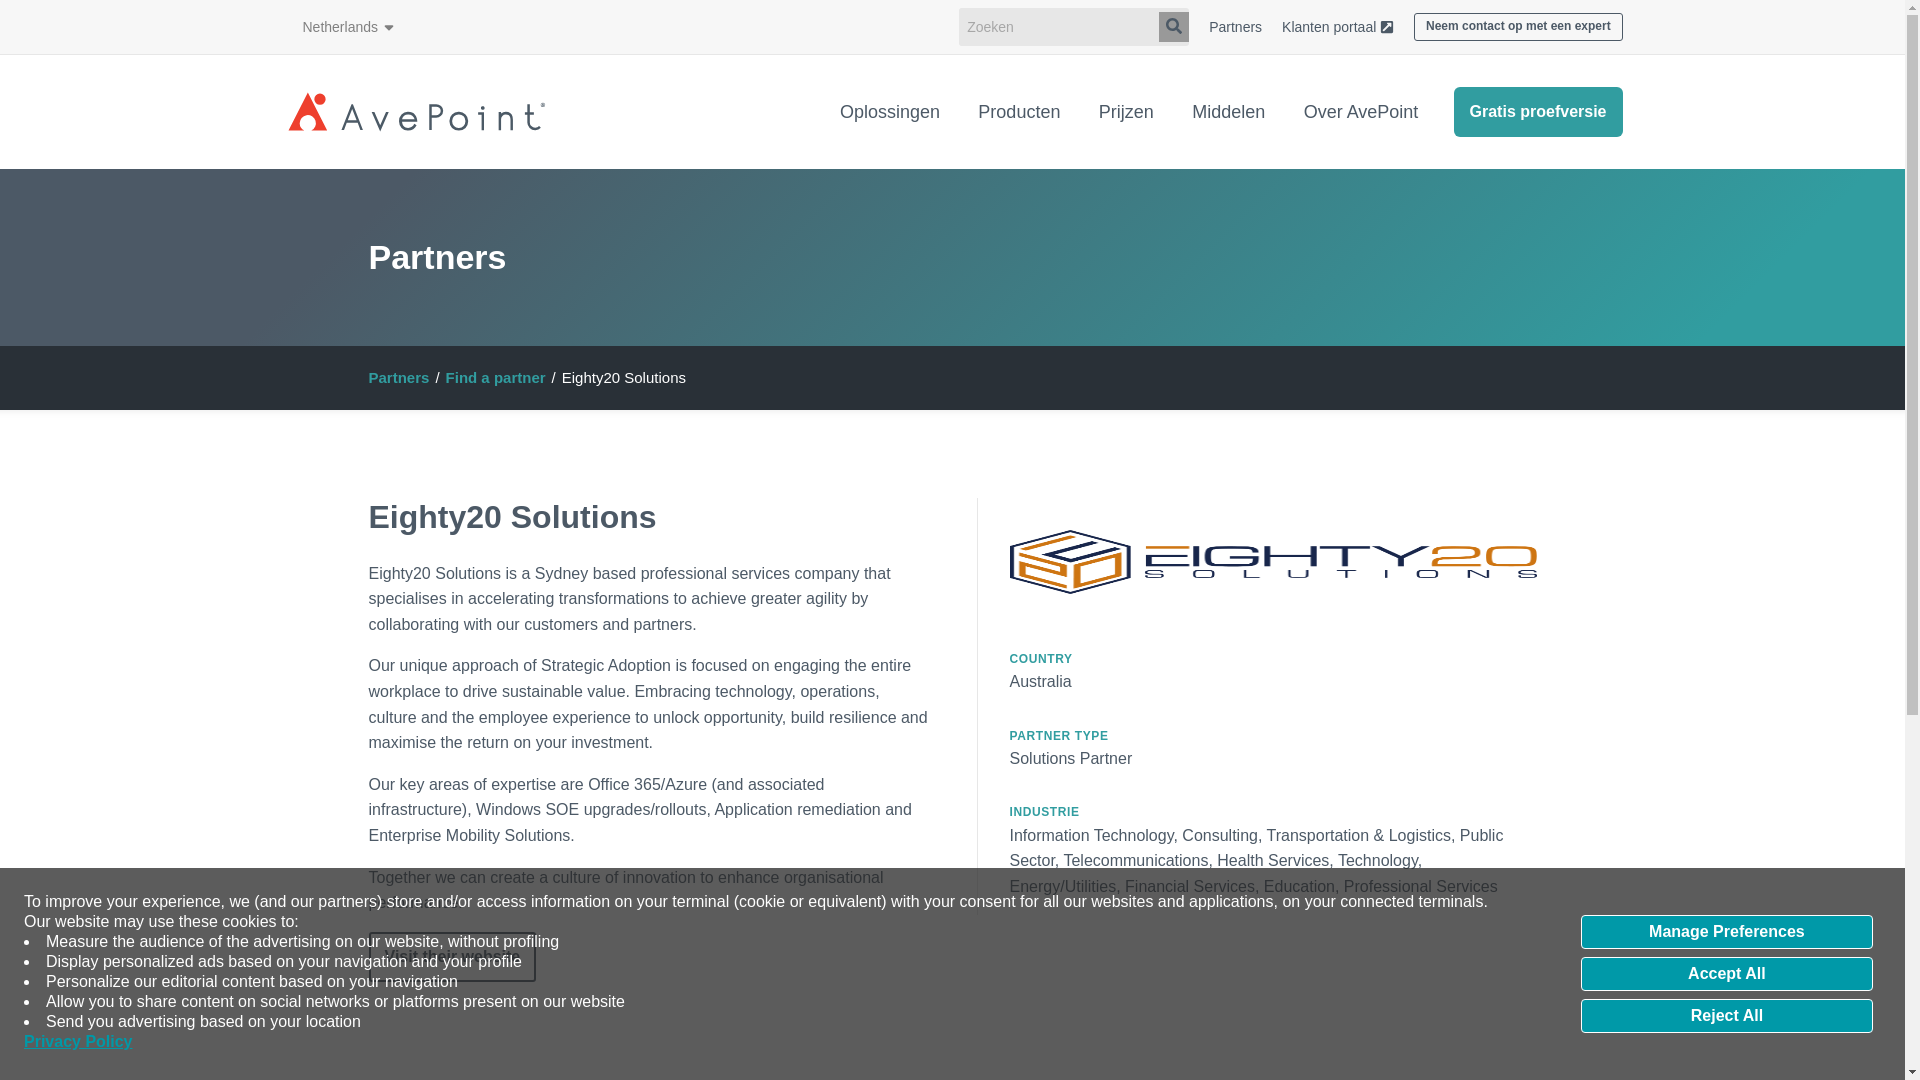 Image resolution: width=1920 pixels, height=1080 pixels. What do you see at coordinates (1338, 26) in the screenshot?
I see `Klanten portaal` at bounding box center [1338, 26].